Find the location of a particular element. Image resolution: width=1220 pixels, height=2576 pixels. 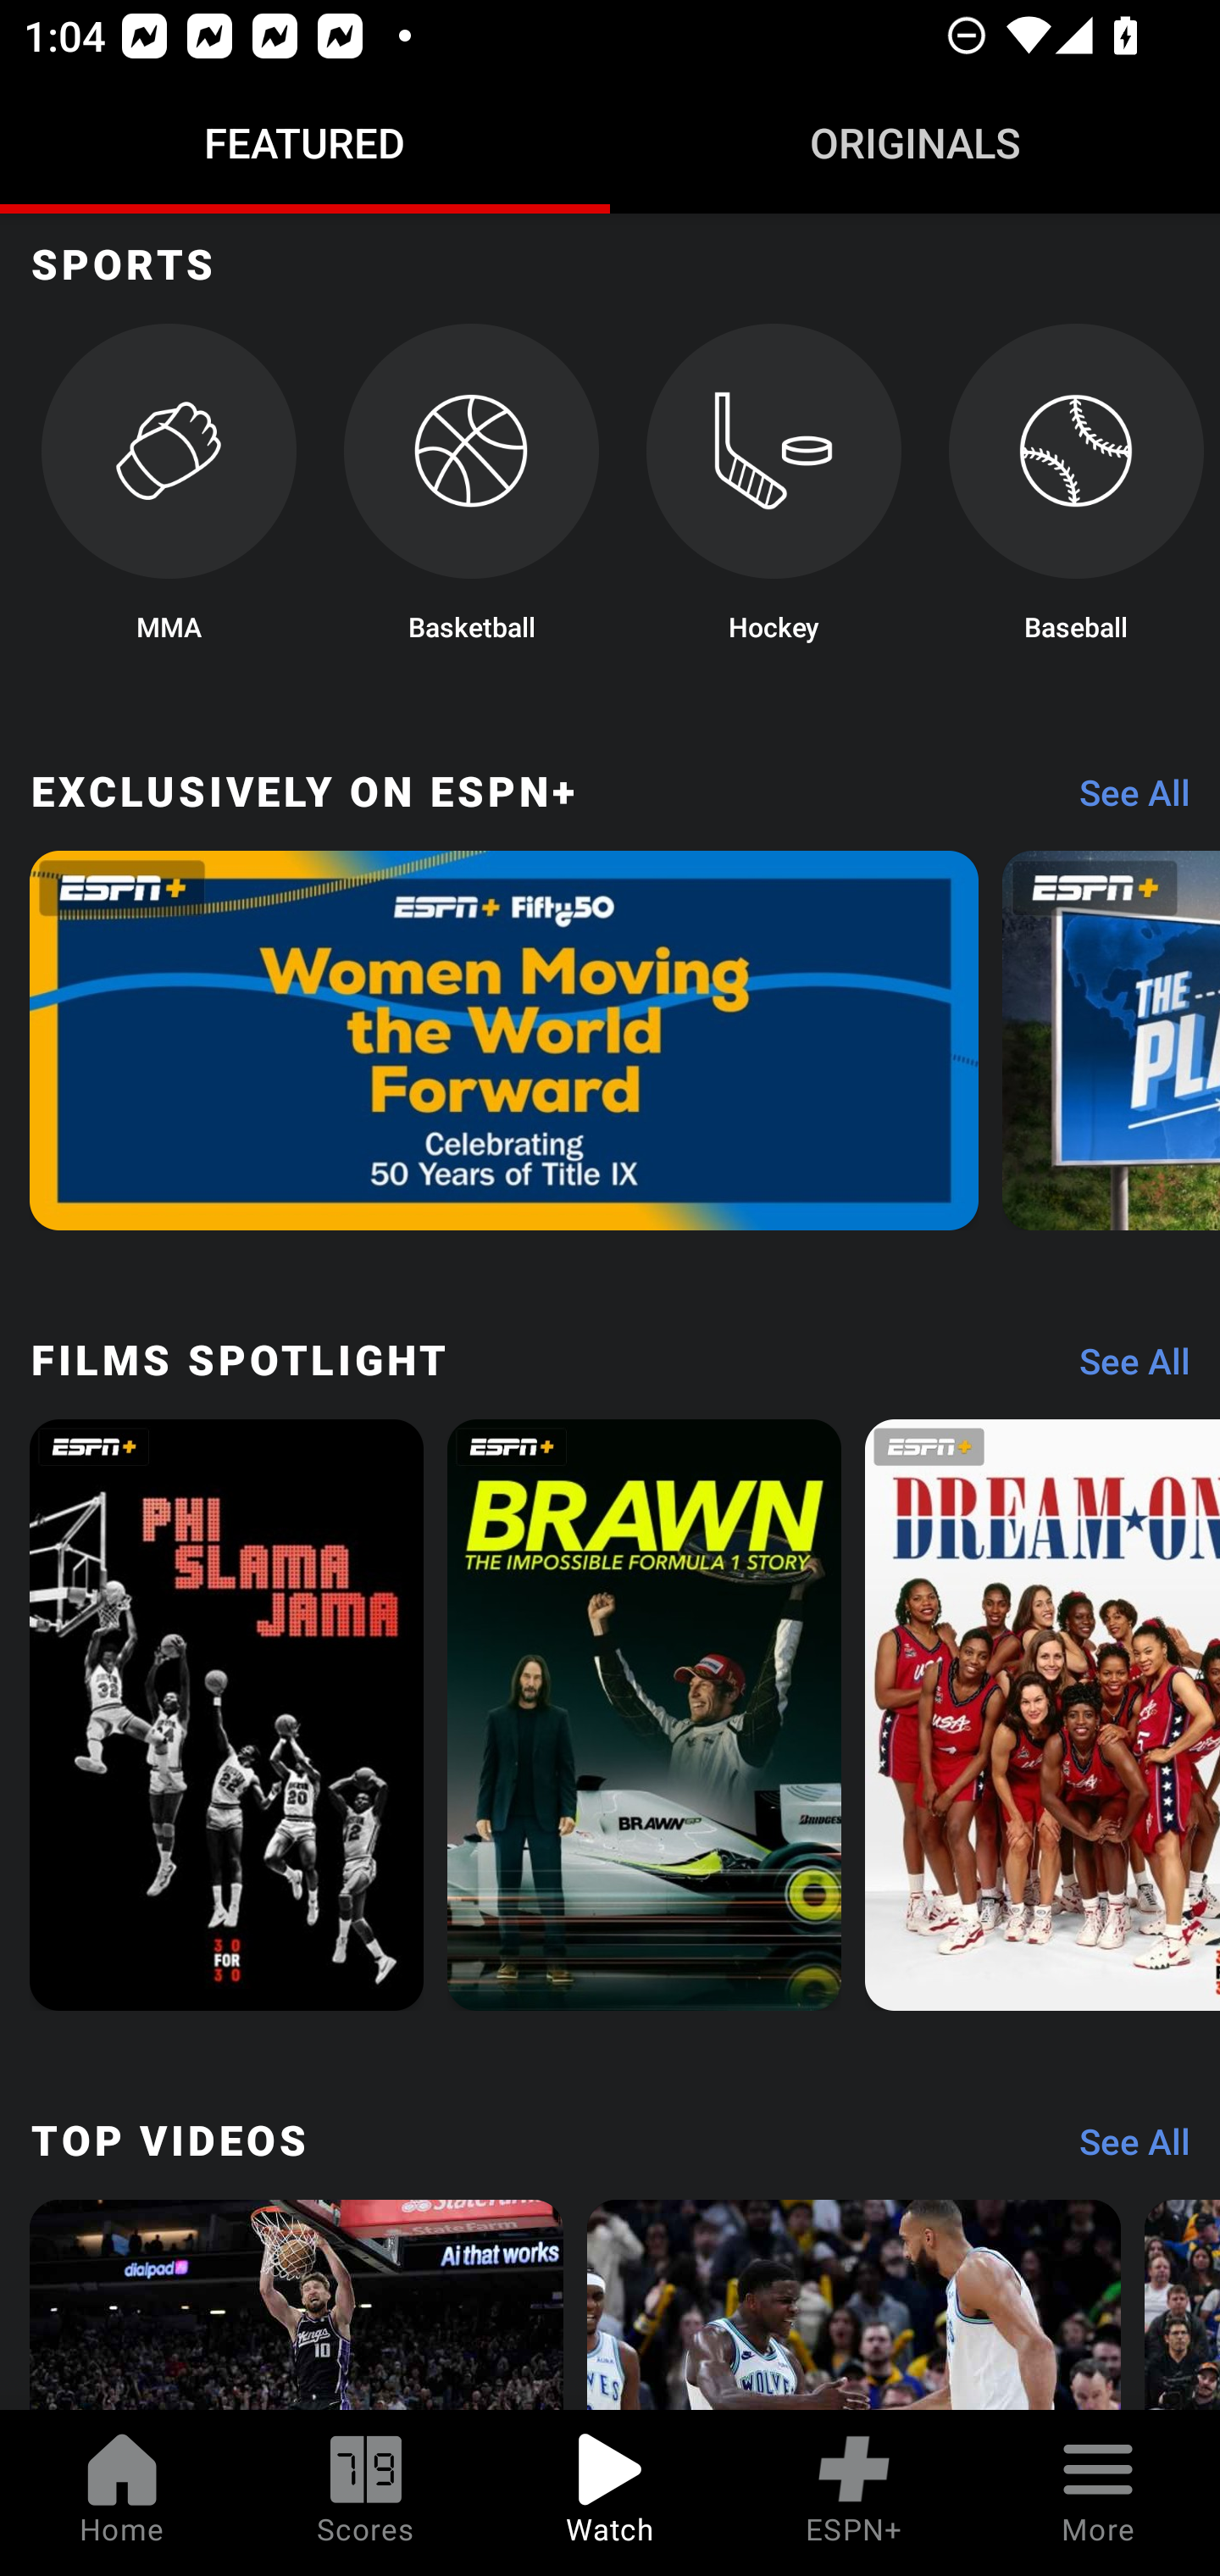

Originals ORIGINALS is located at coordinates (915, 142).